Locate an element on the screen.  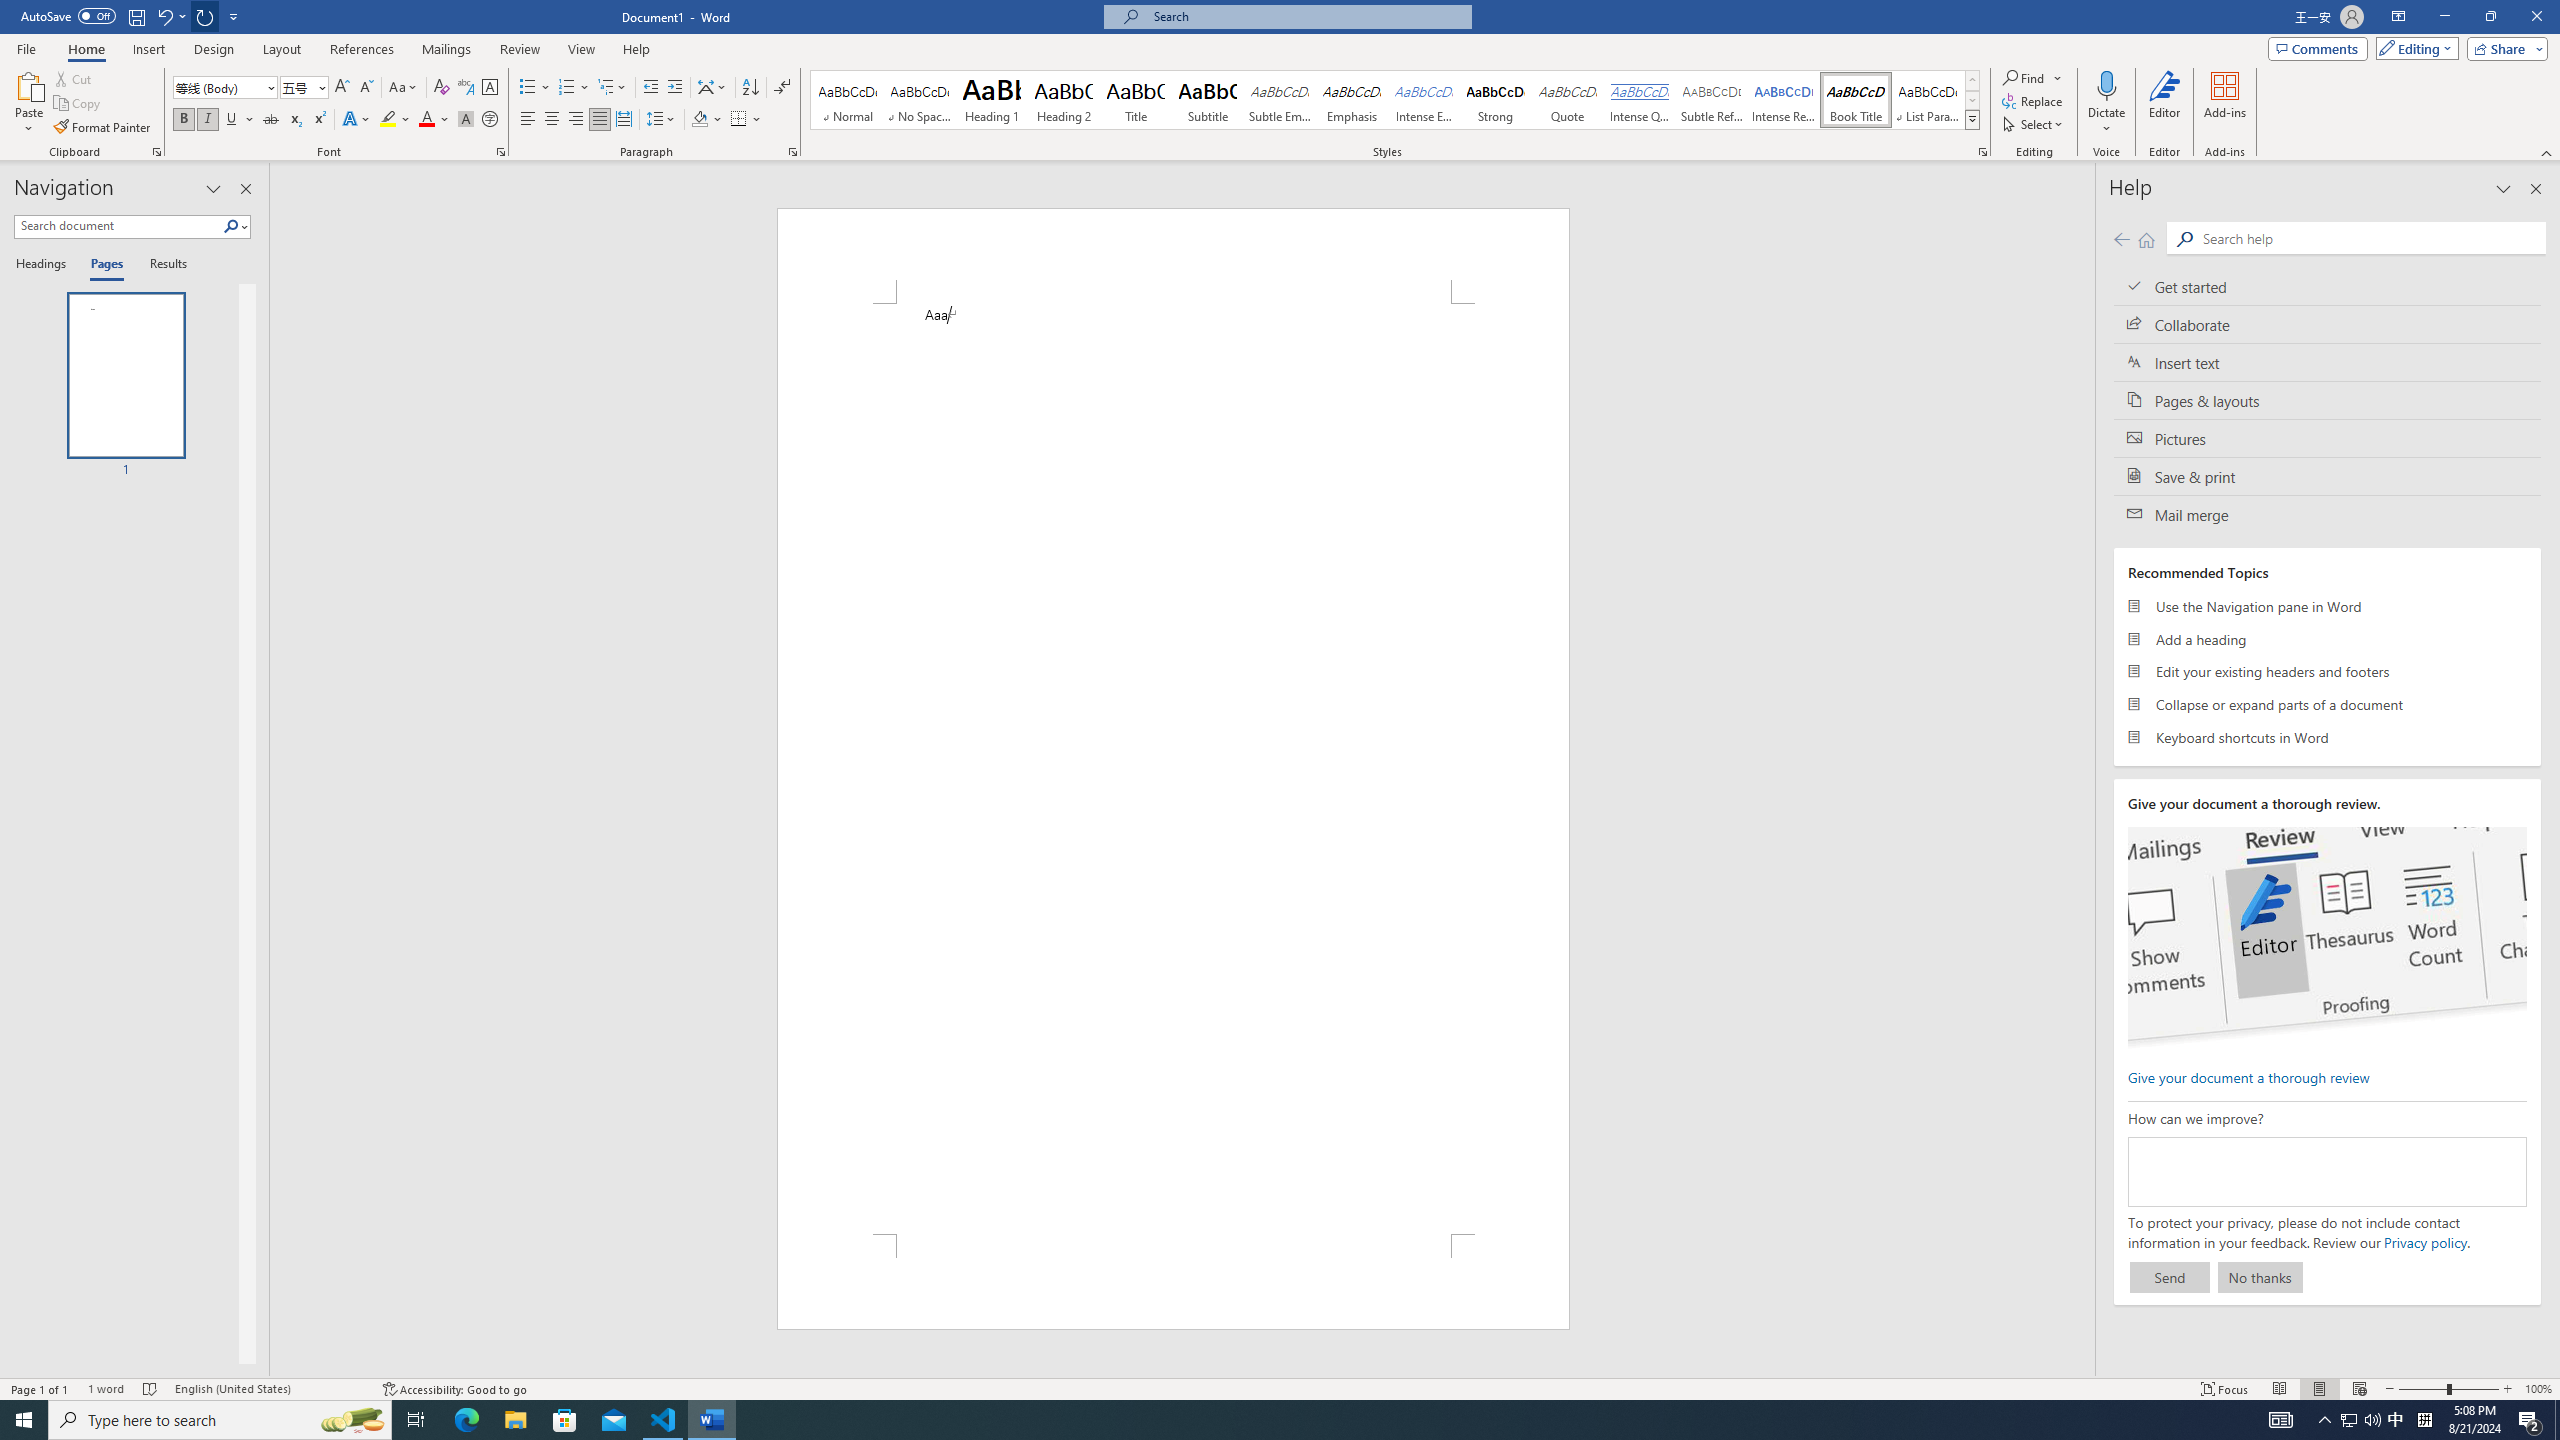
Distributed is located at coordinates (622, 120).